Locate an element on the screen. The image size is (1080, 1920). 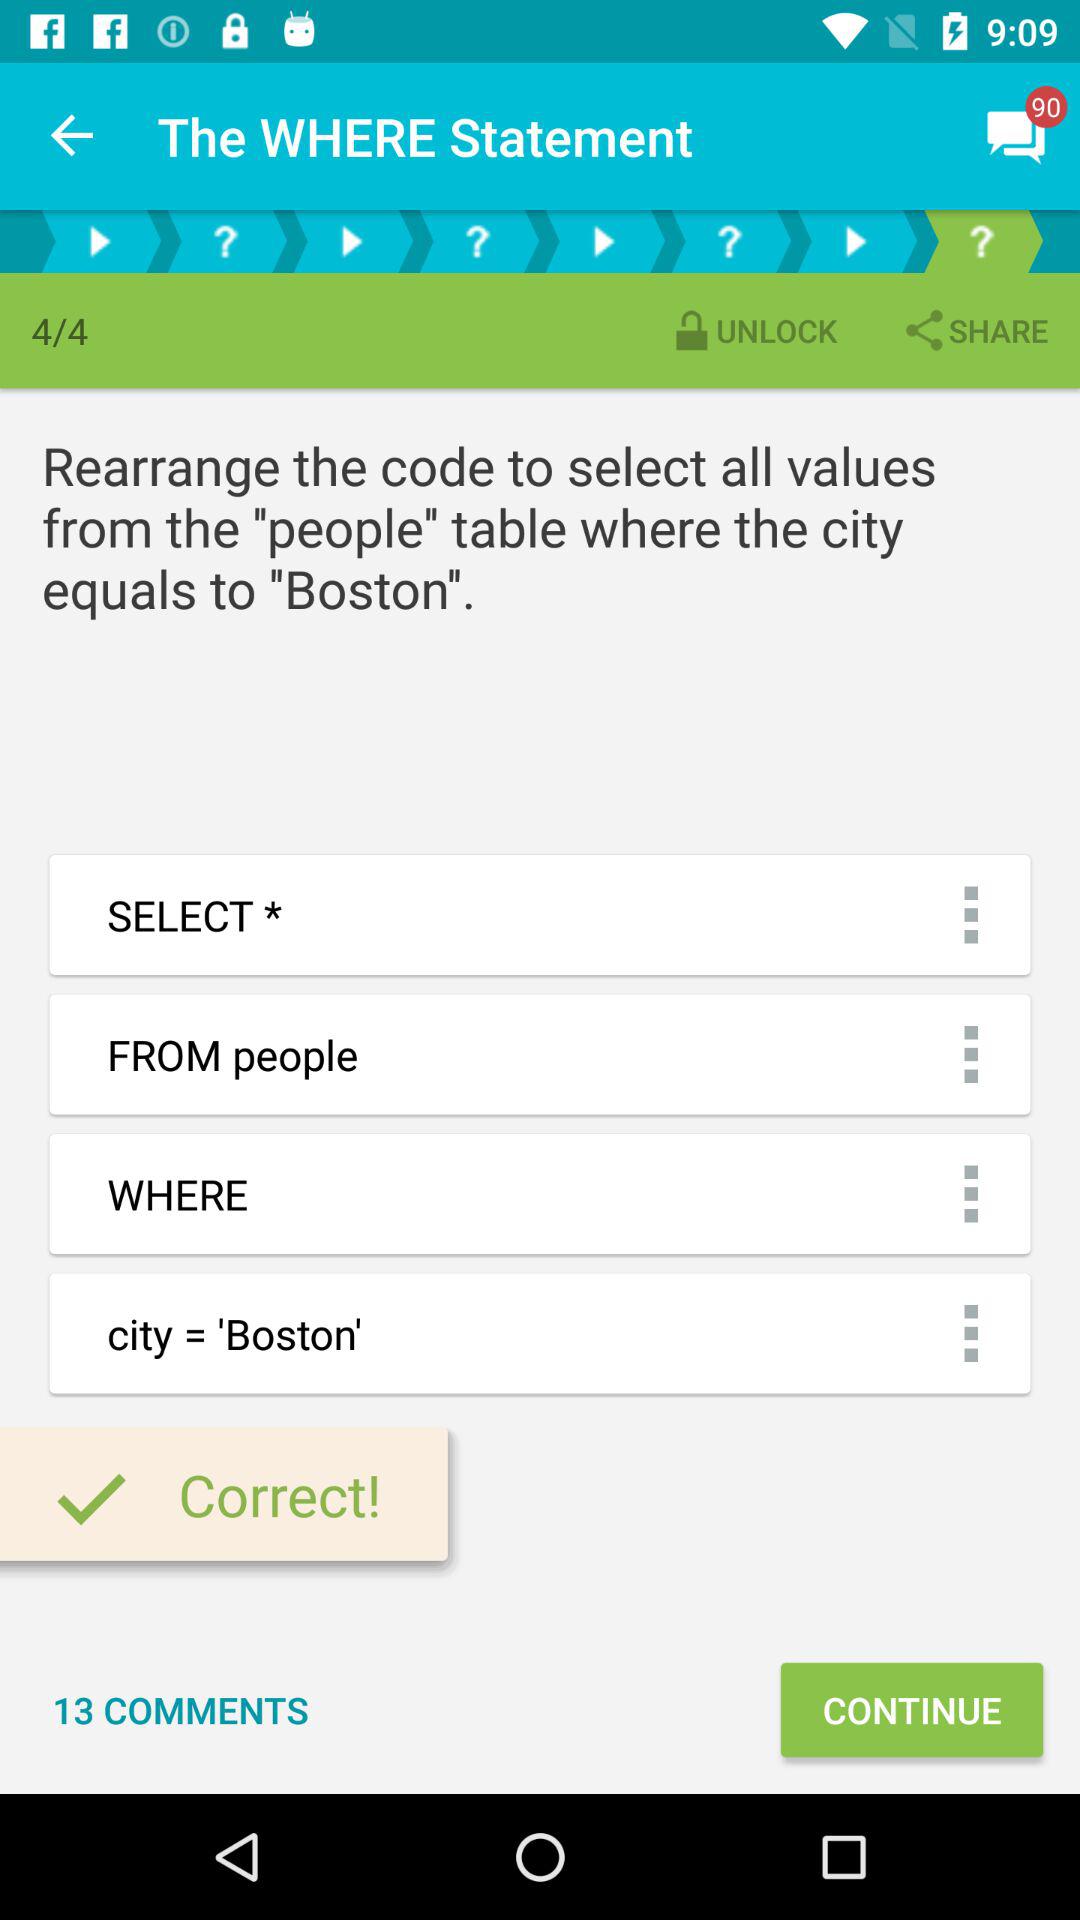
faq section is located at coordinates (477, 242).